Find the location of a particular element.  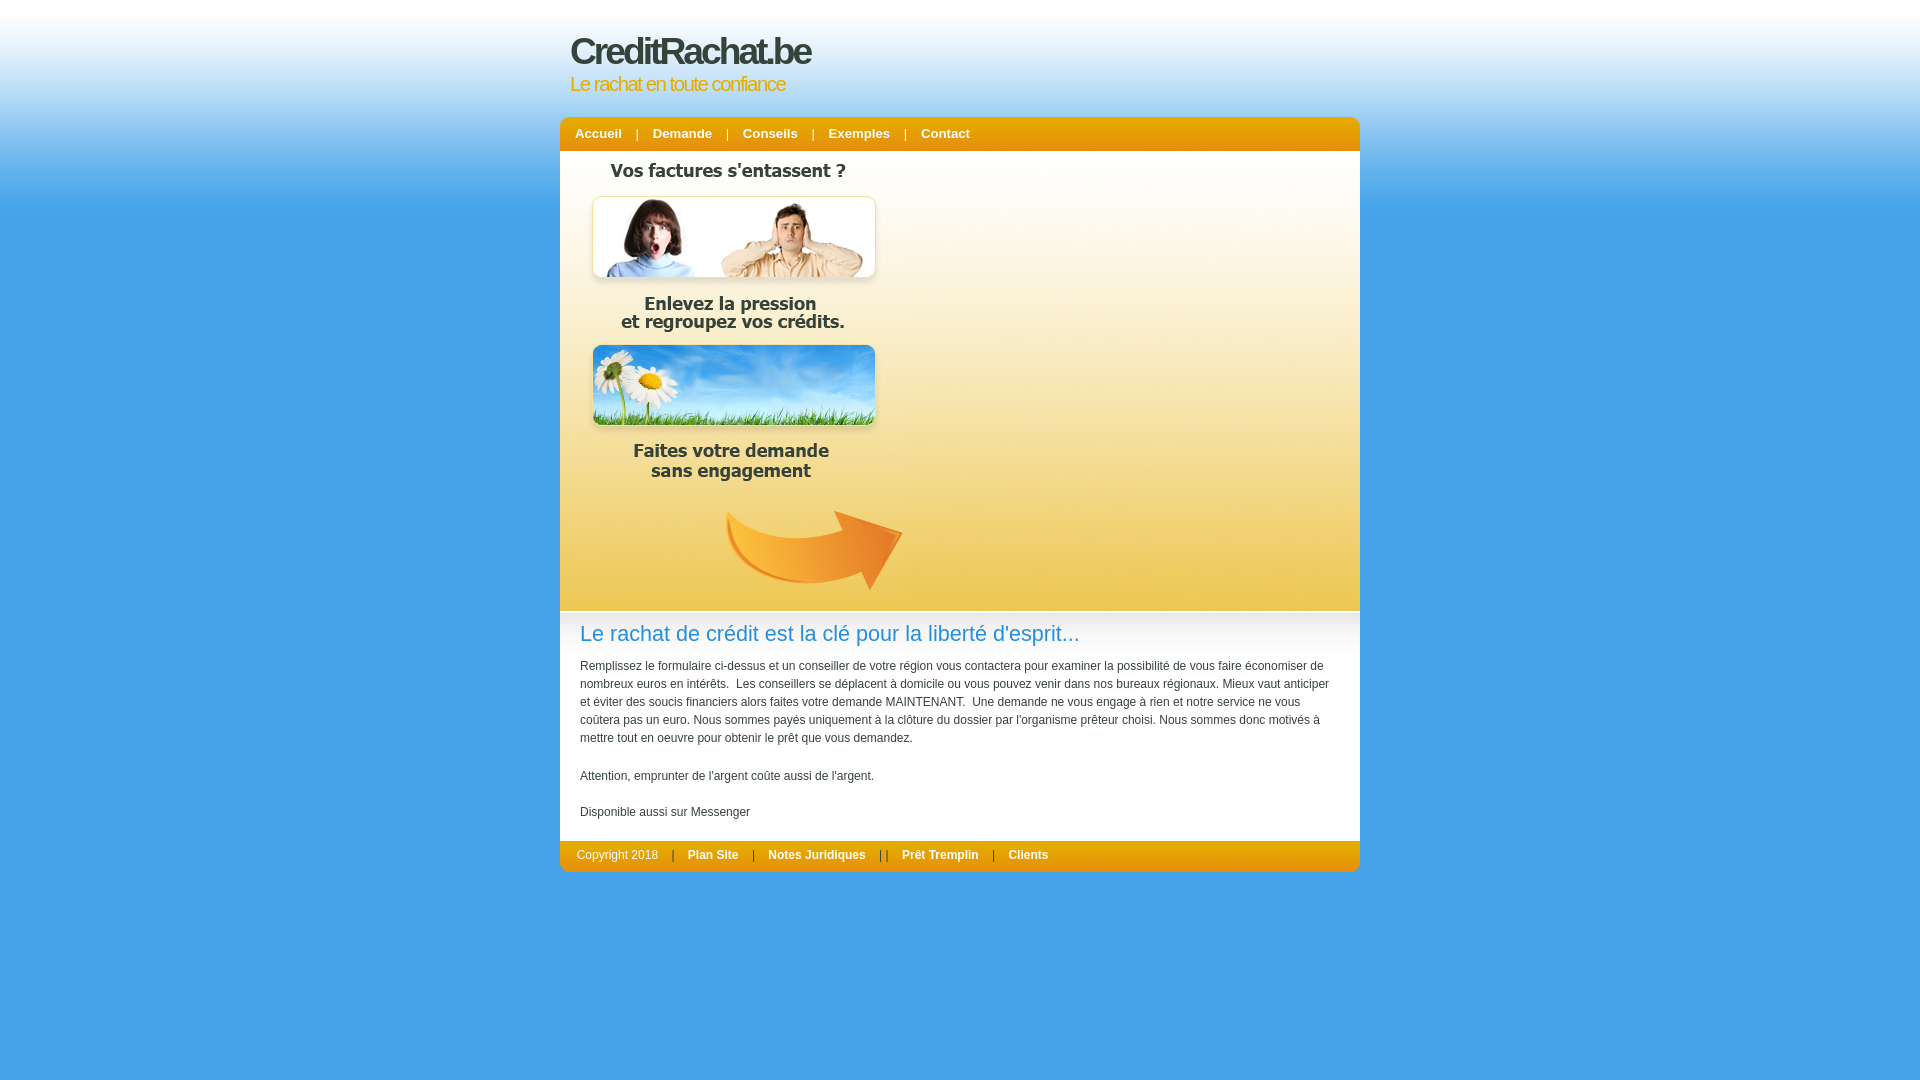

Plan Site is located at coordinates (714, 855).